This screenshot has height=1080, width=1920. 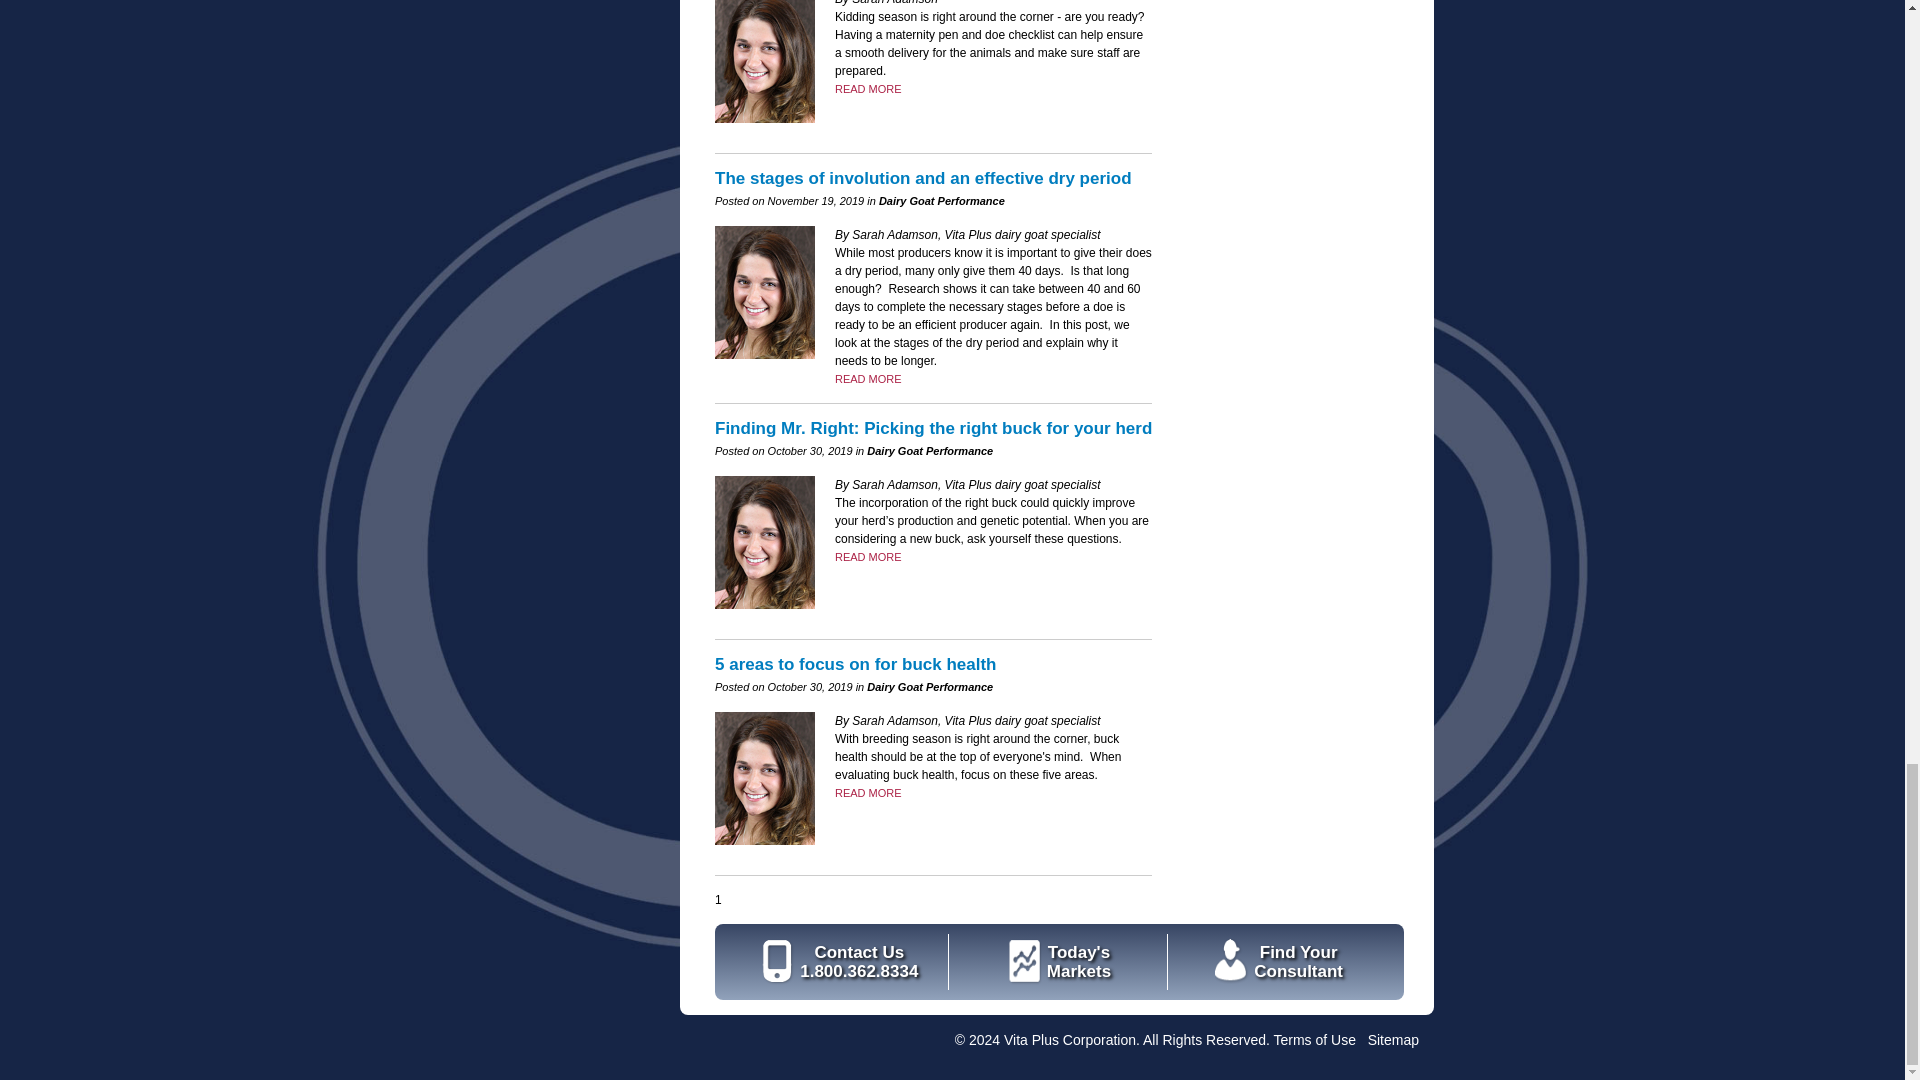 I want to click on Winter calf barn ventilation, so click(x=868, y=89).